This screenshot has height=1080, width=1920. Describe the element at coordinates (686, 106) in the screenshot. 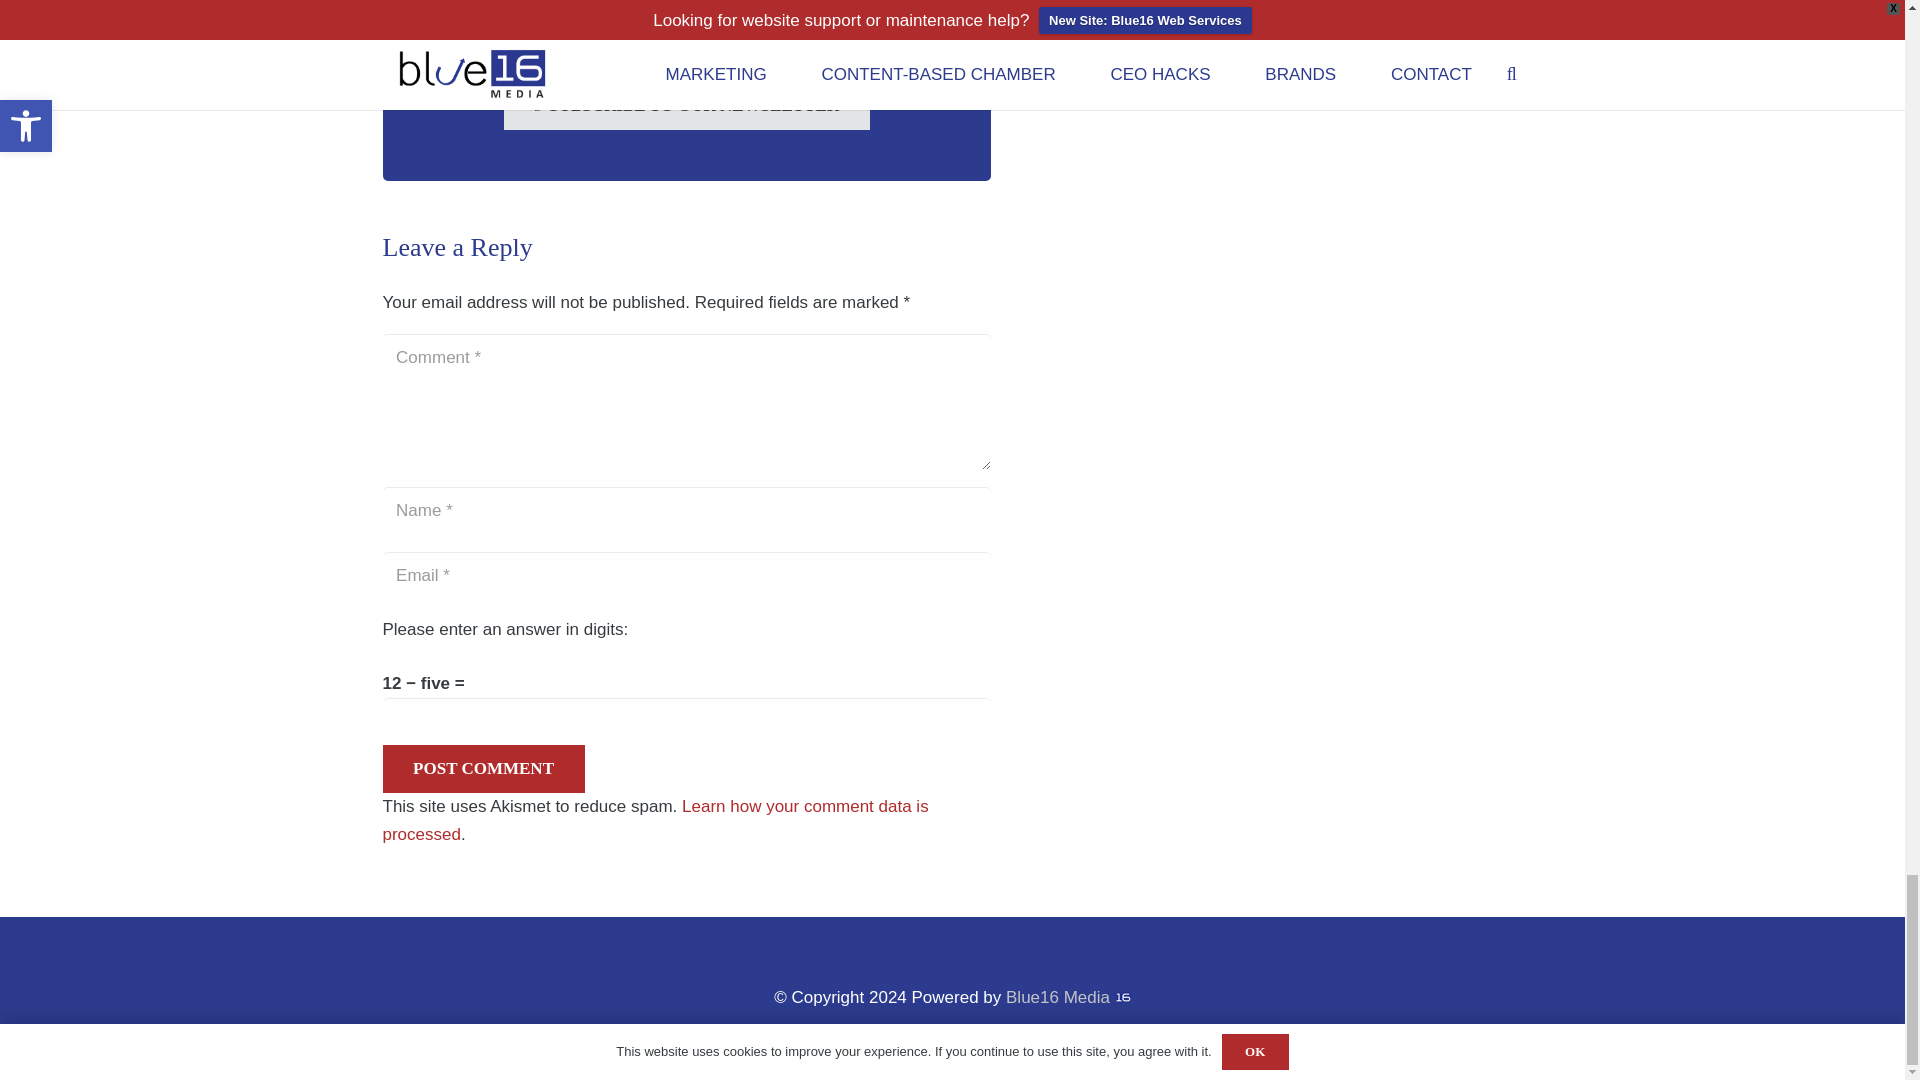

I see `SUBSCRIBE TO OUR NEWSLETTER` at that location.